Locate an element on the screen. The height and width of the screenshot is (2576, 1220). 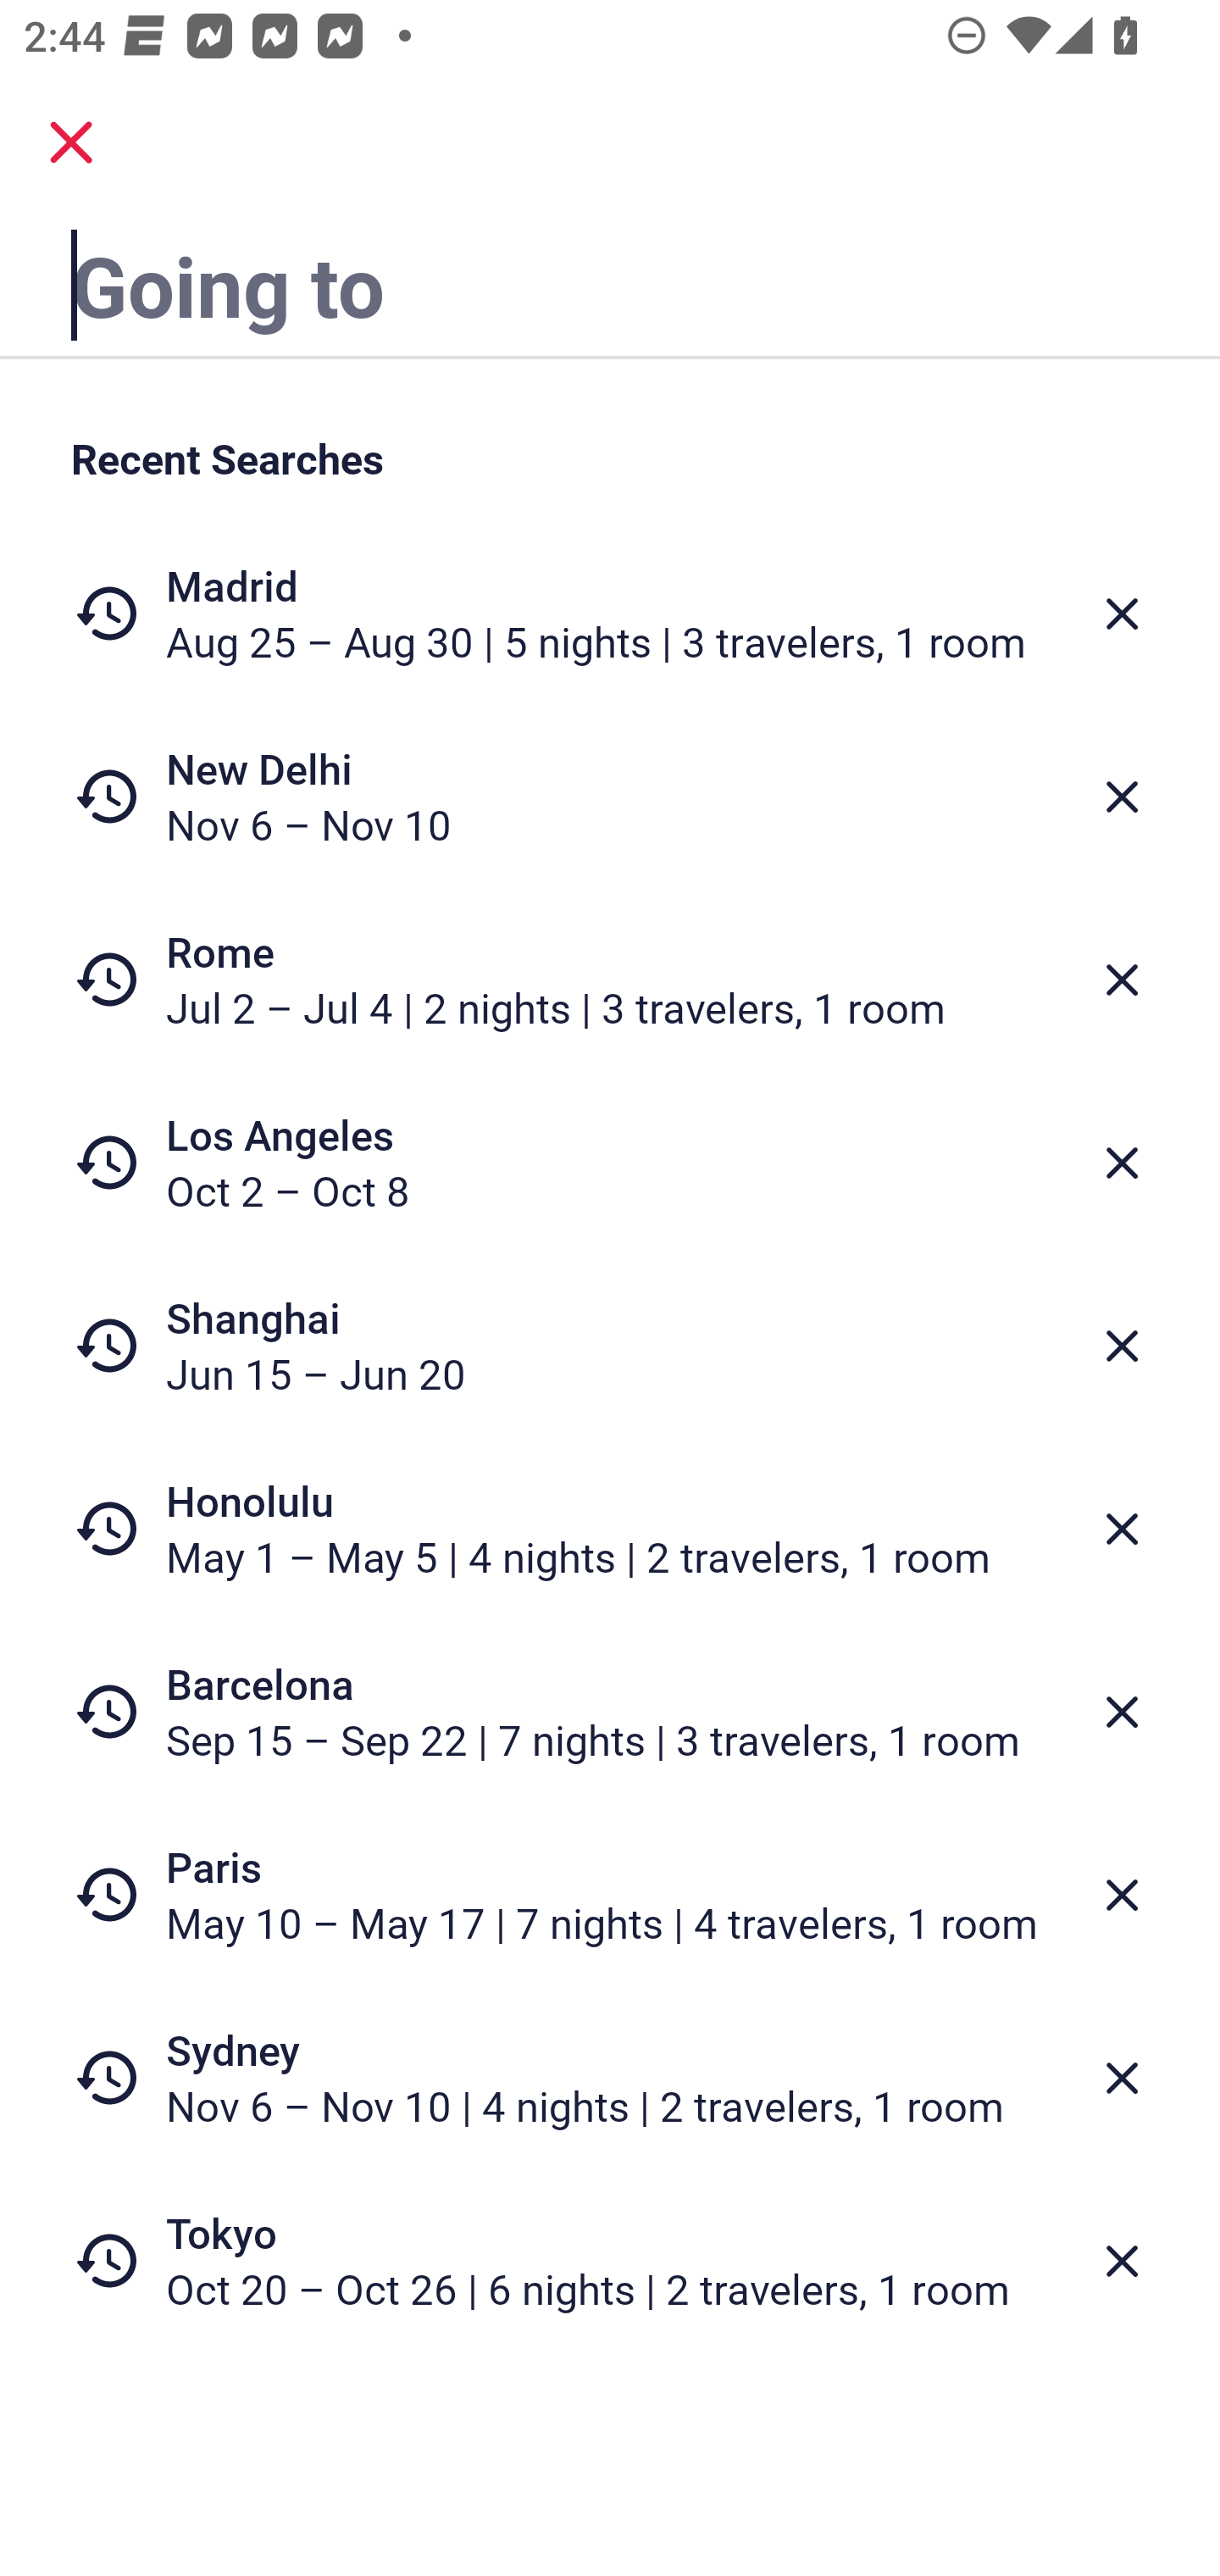
Los Angeles Oct 2 – Oct 8 is located at coordinates (610, 1163).